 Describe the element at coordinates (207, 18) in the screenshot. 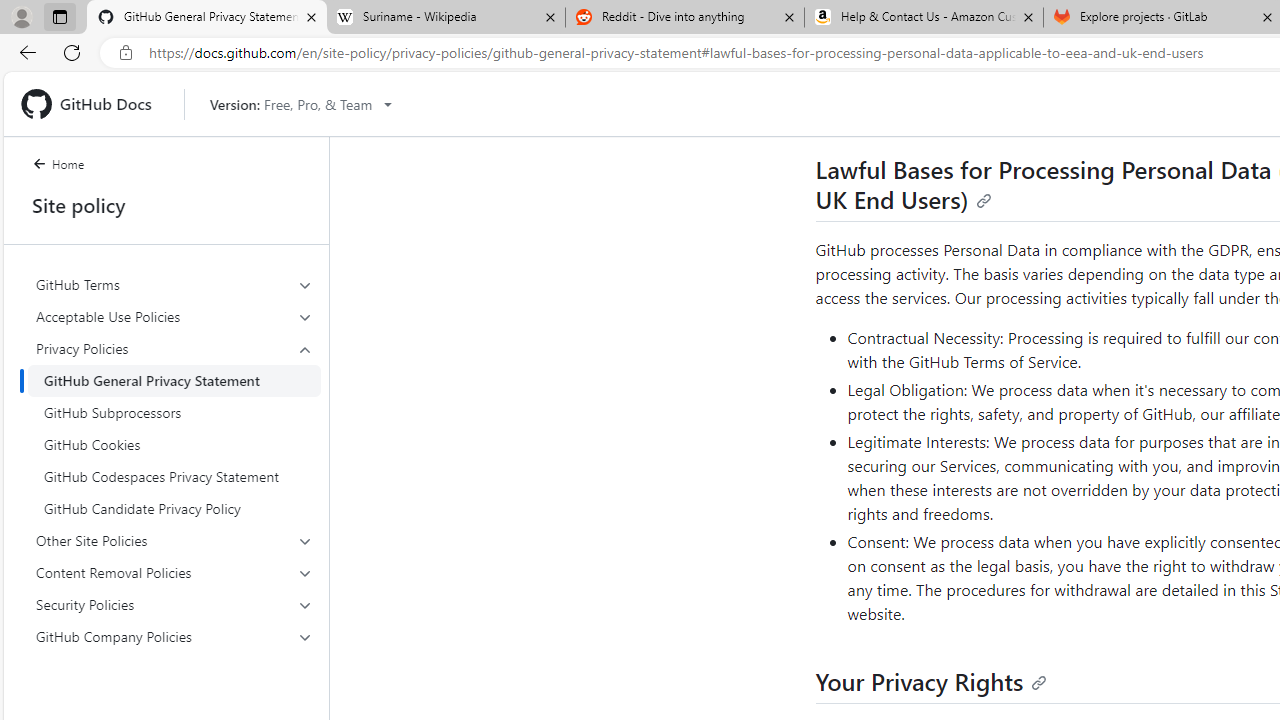

I see `GitHub General Privacy Statement - GitHub Docs` at that location.